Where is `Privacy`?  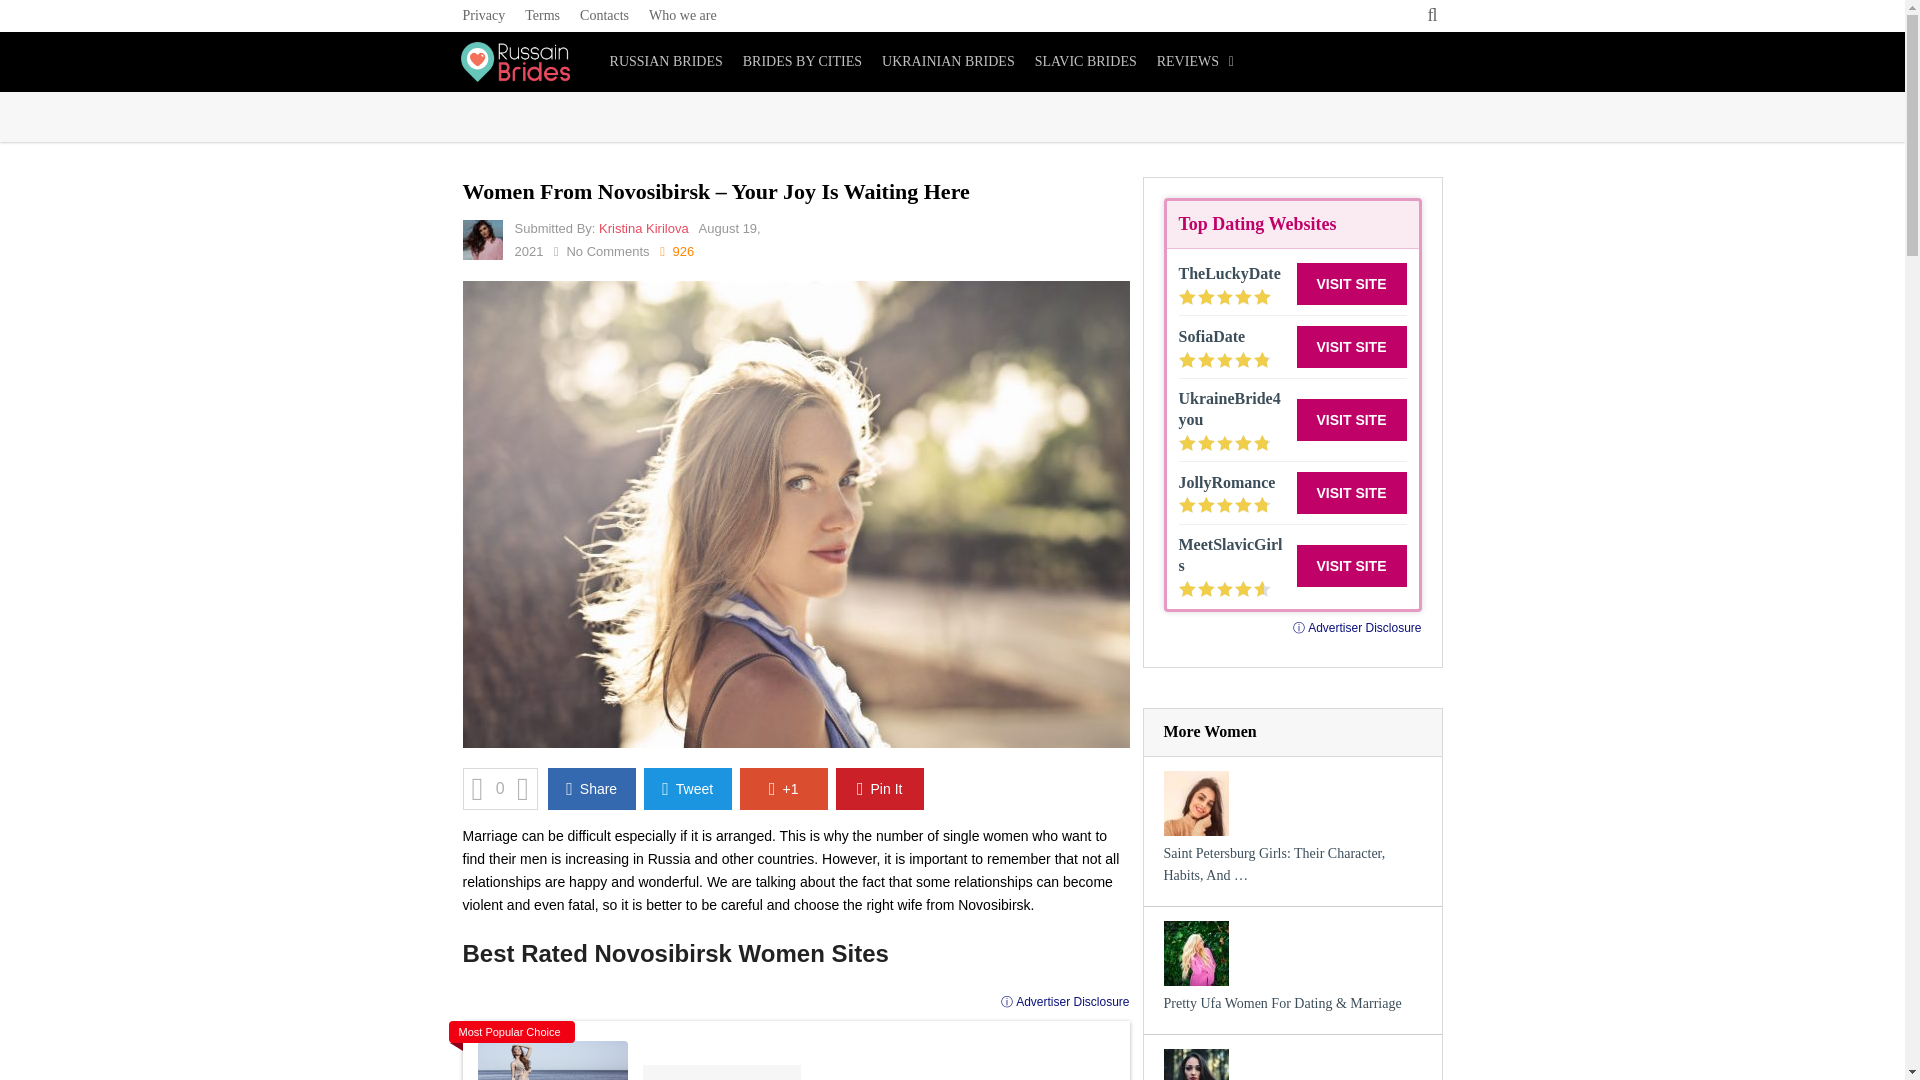
Privacy is located at coordinates (488, 16).